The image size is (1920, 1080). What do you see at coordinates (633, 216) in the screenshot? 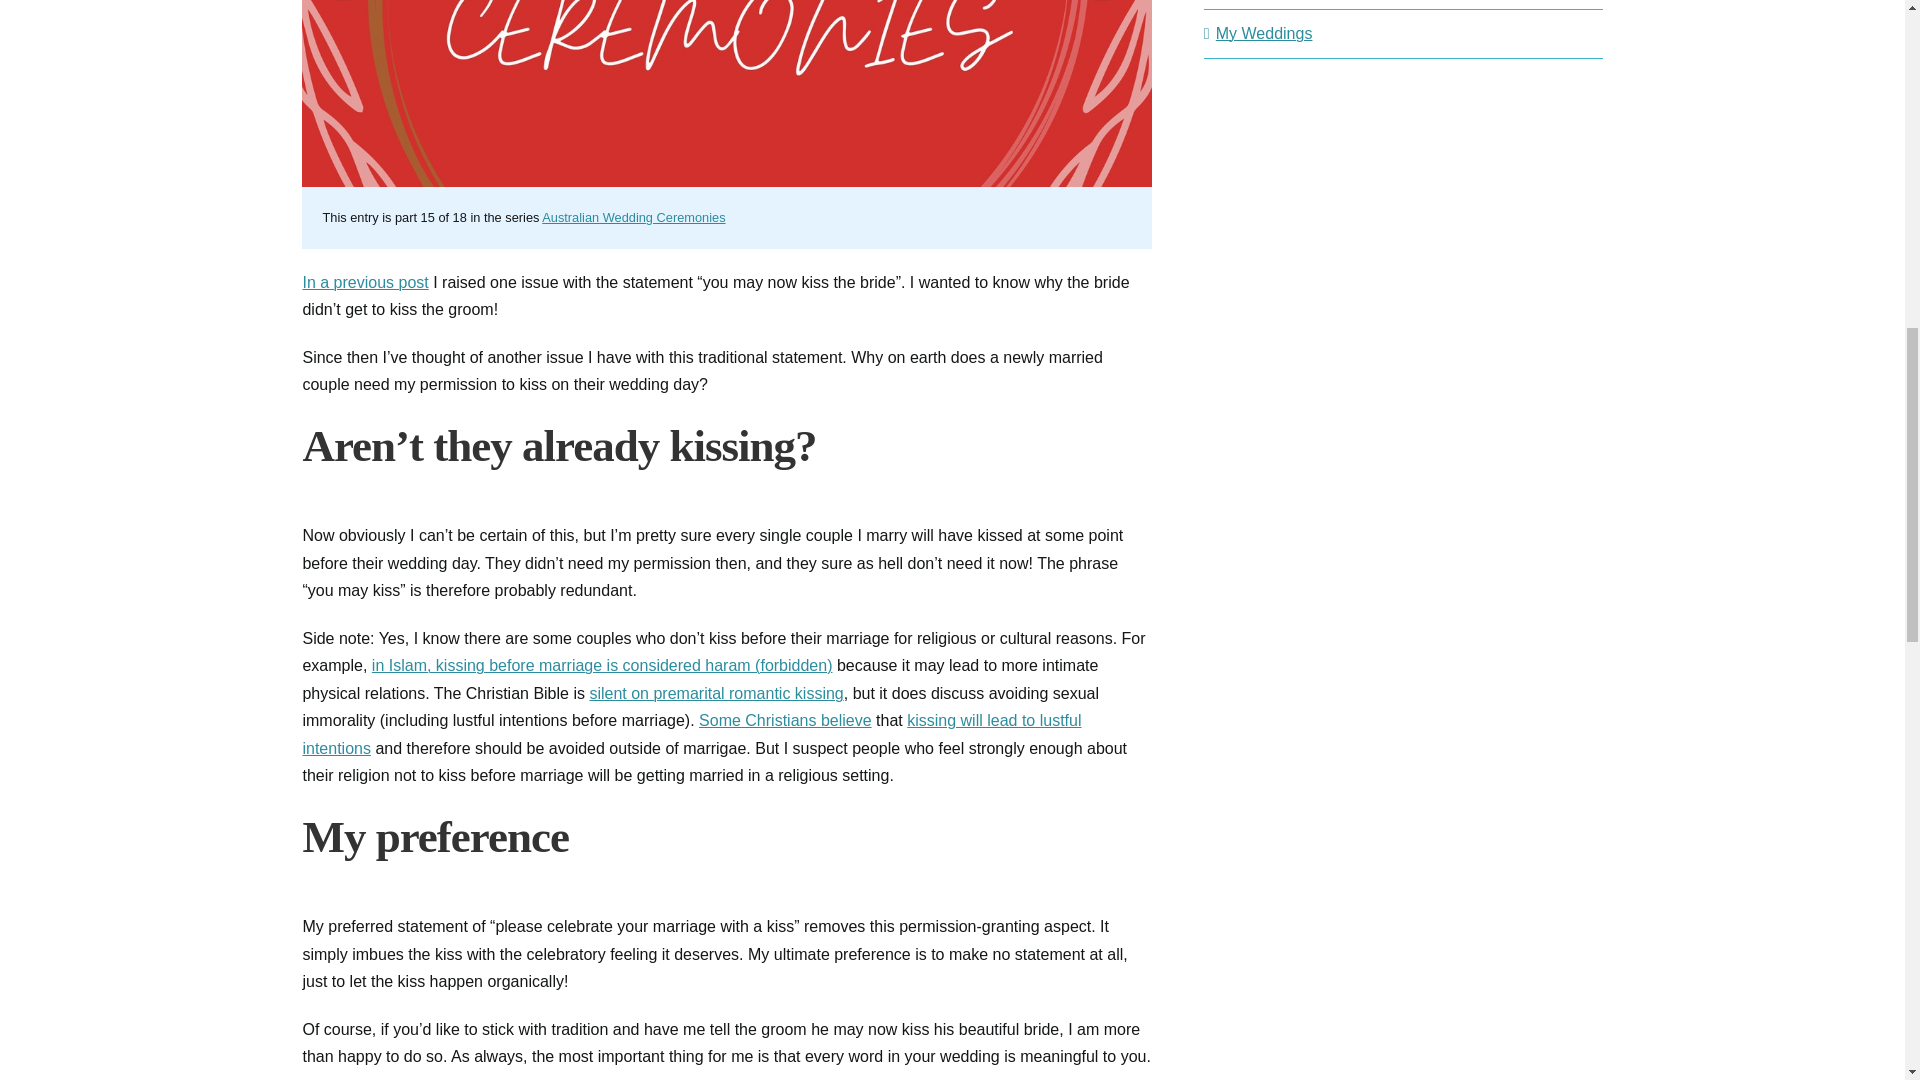
I see `Australian Wedding Ceremonies` at bounding box center [633, 216].